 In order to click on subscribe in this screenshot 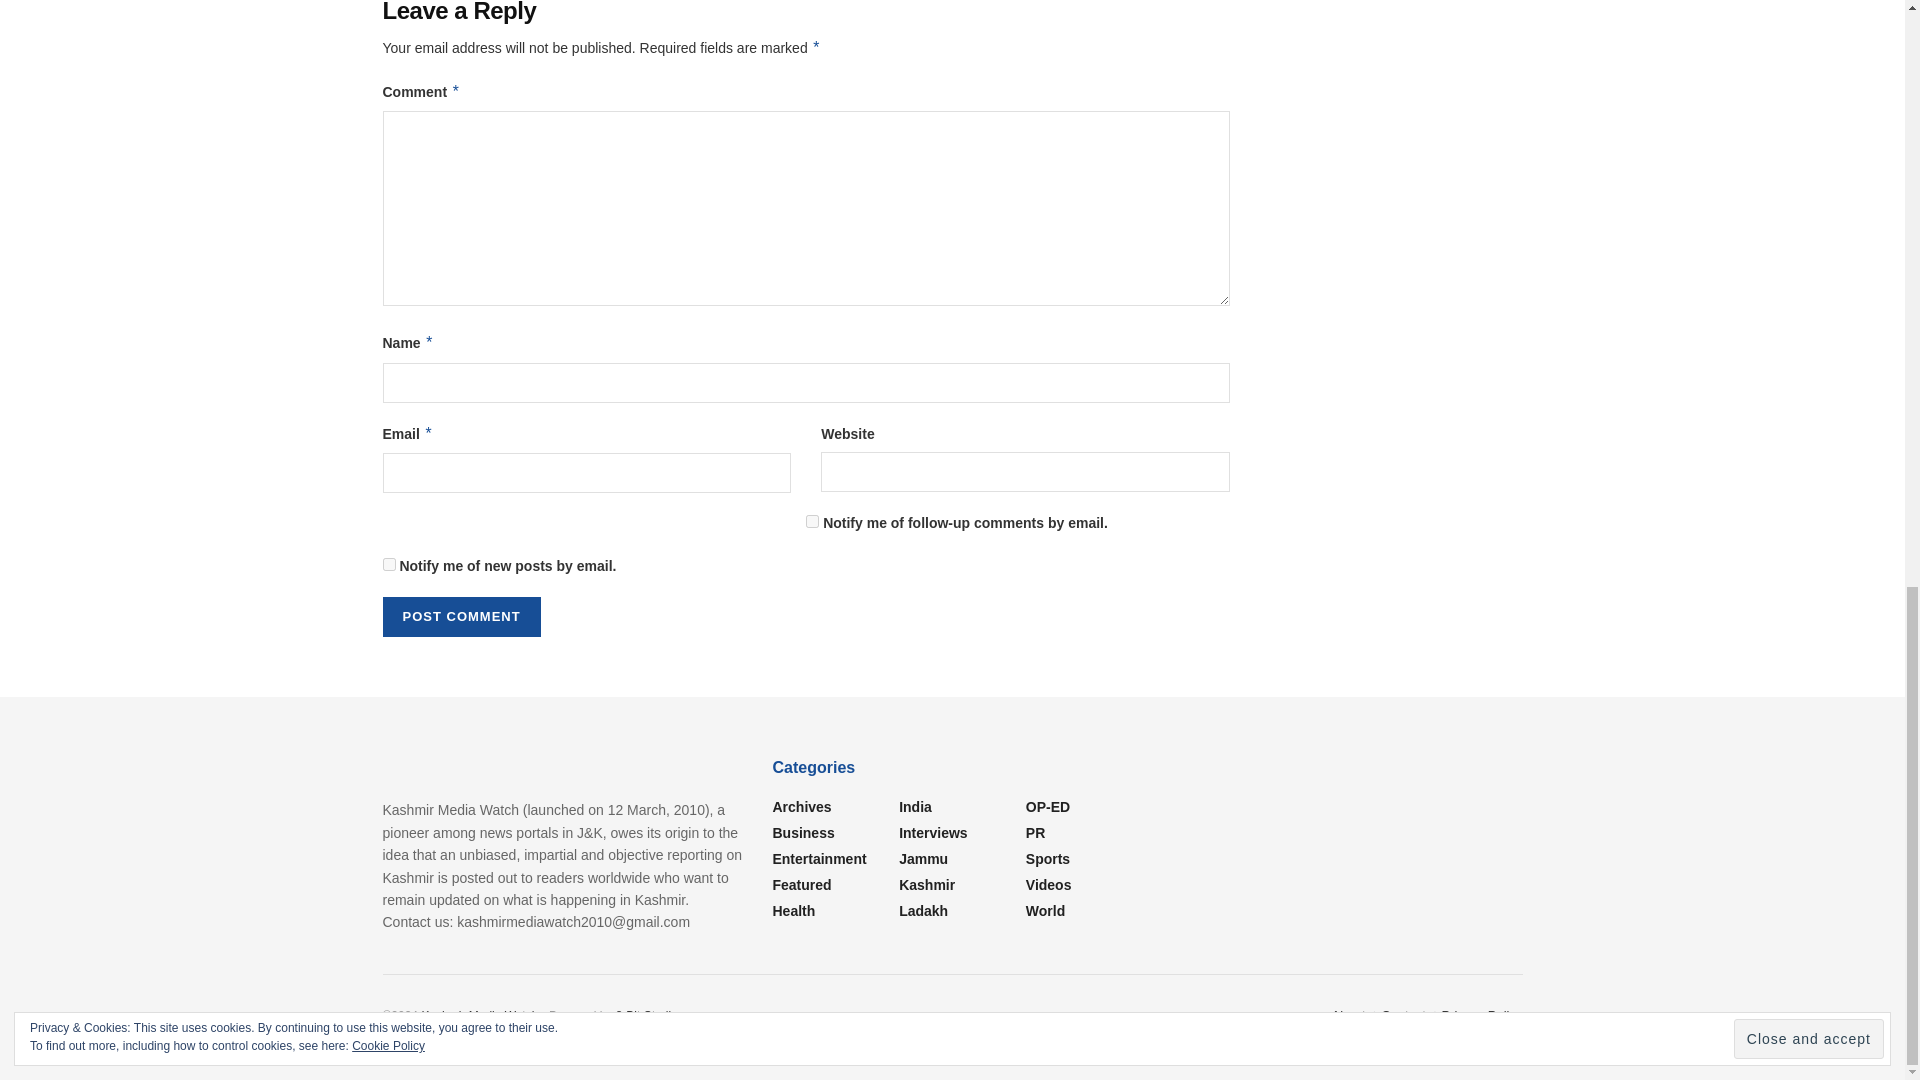, I will do `click(388, 564)`.